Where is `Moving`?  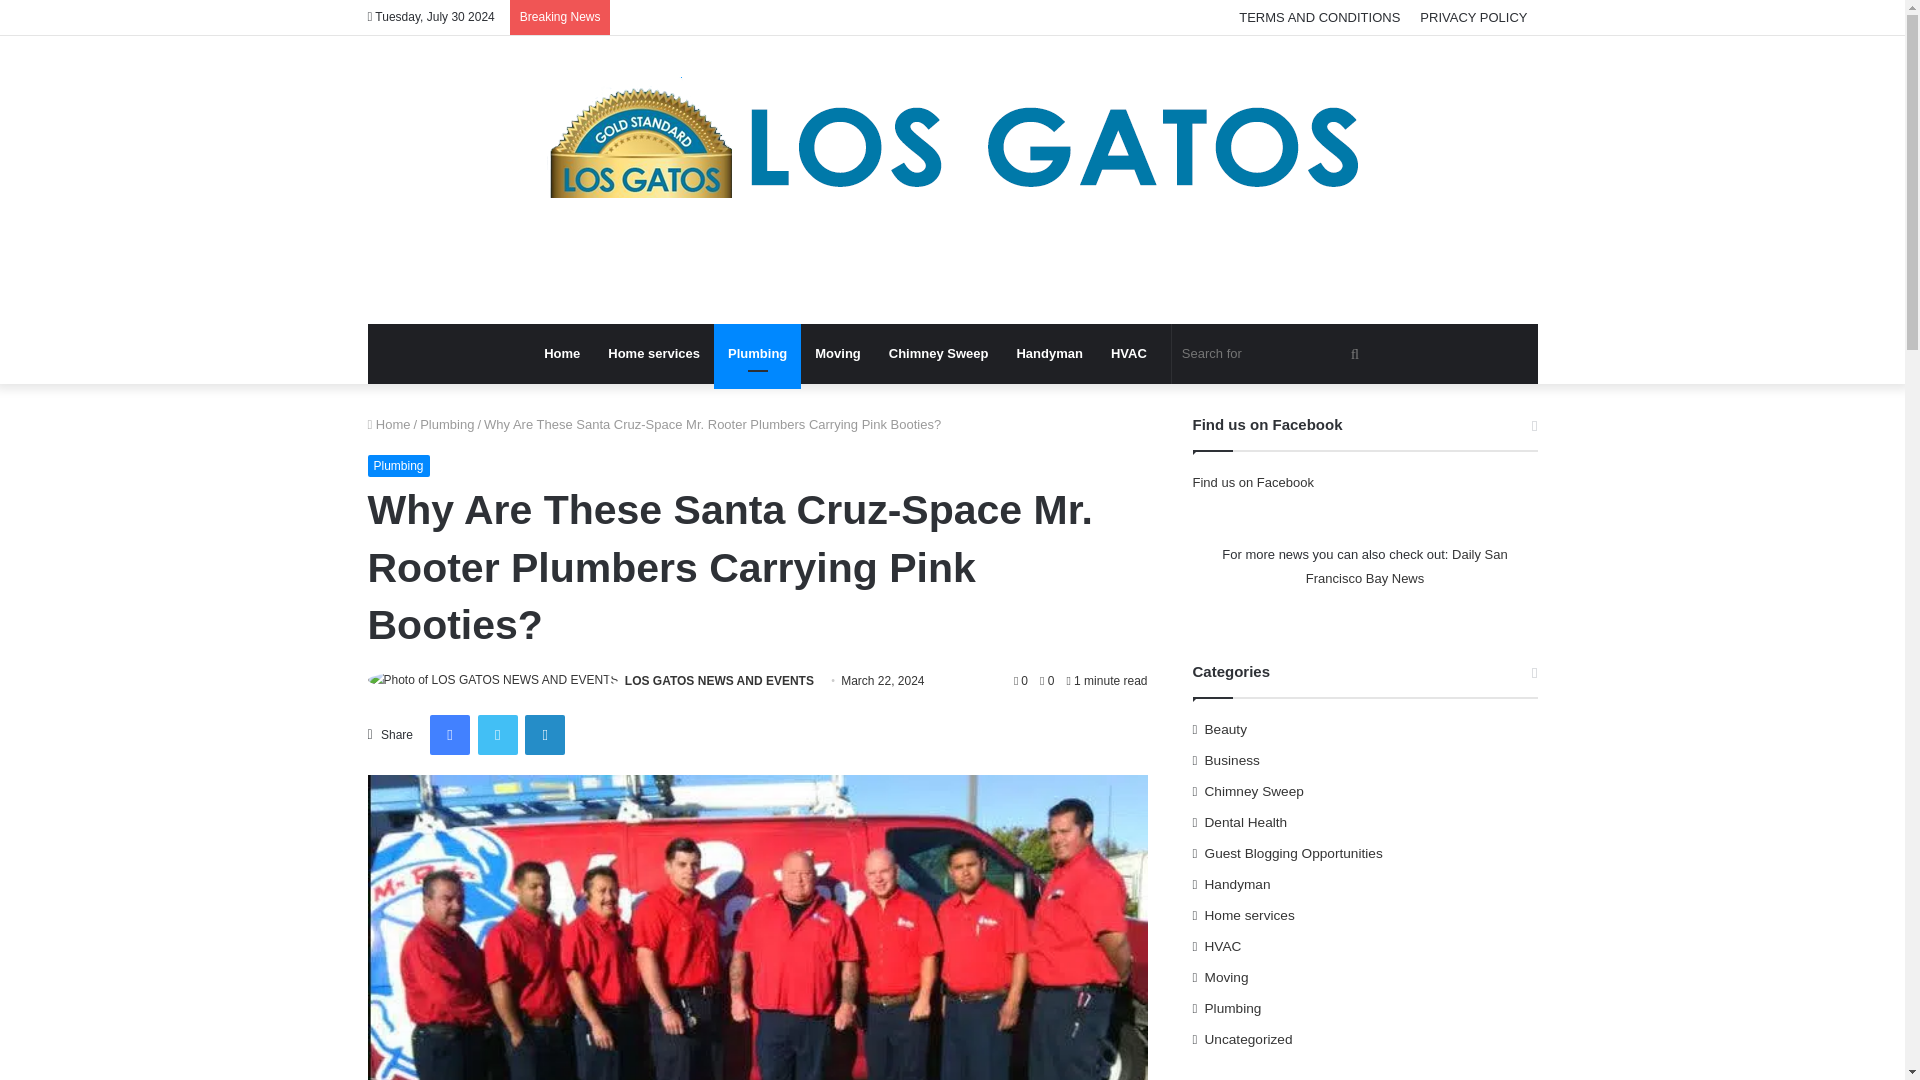
Moving is located at coordinates (838, 354).